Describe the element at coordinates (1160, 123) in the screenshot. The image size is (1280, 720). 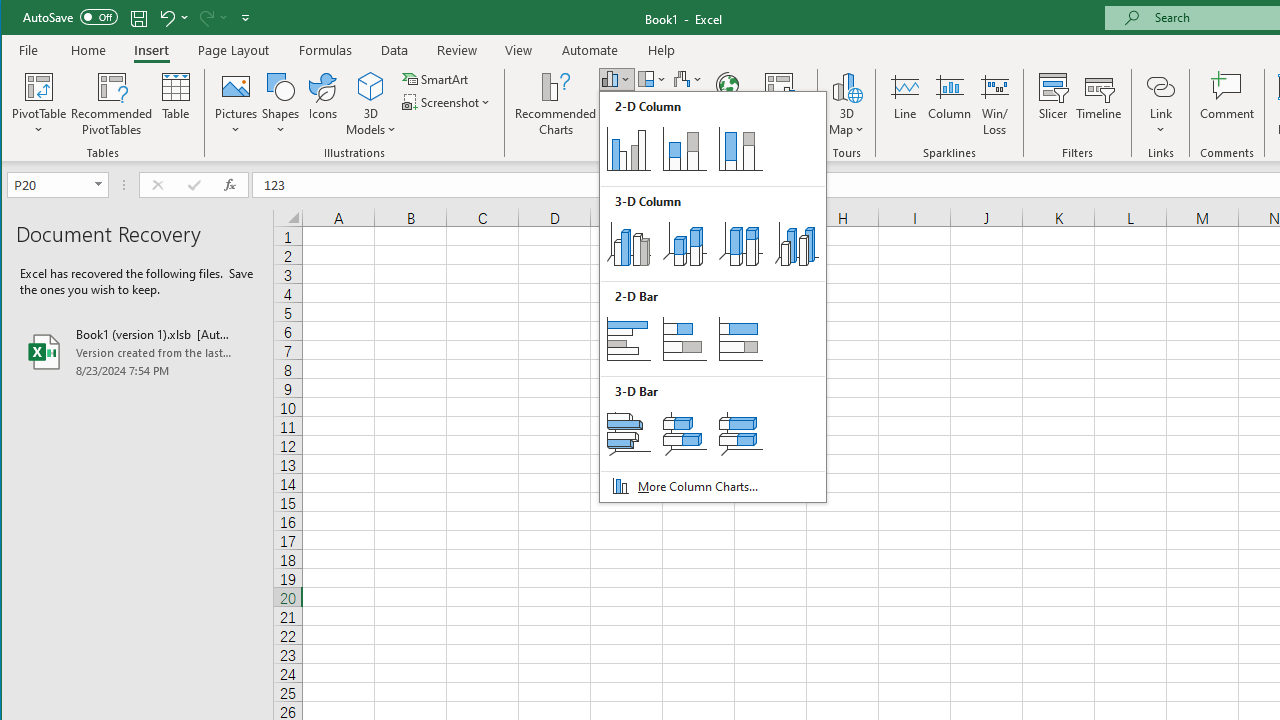
I see `More Options` at that location.